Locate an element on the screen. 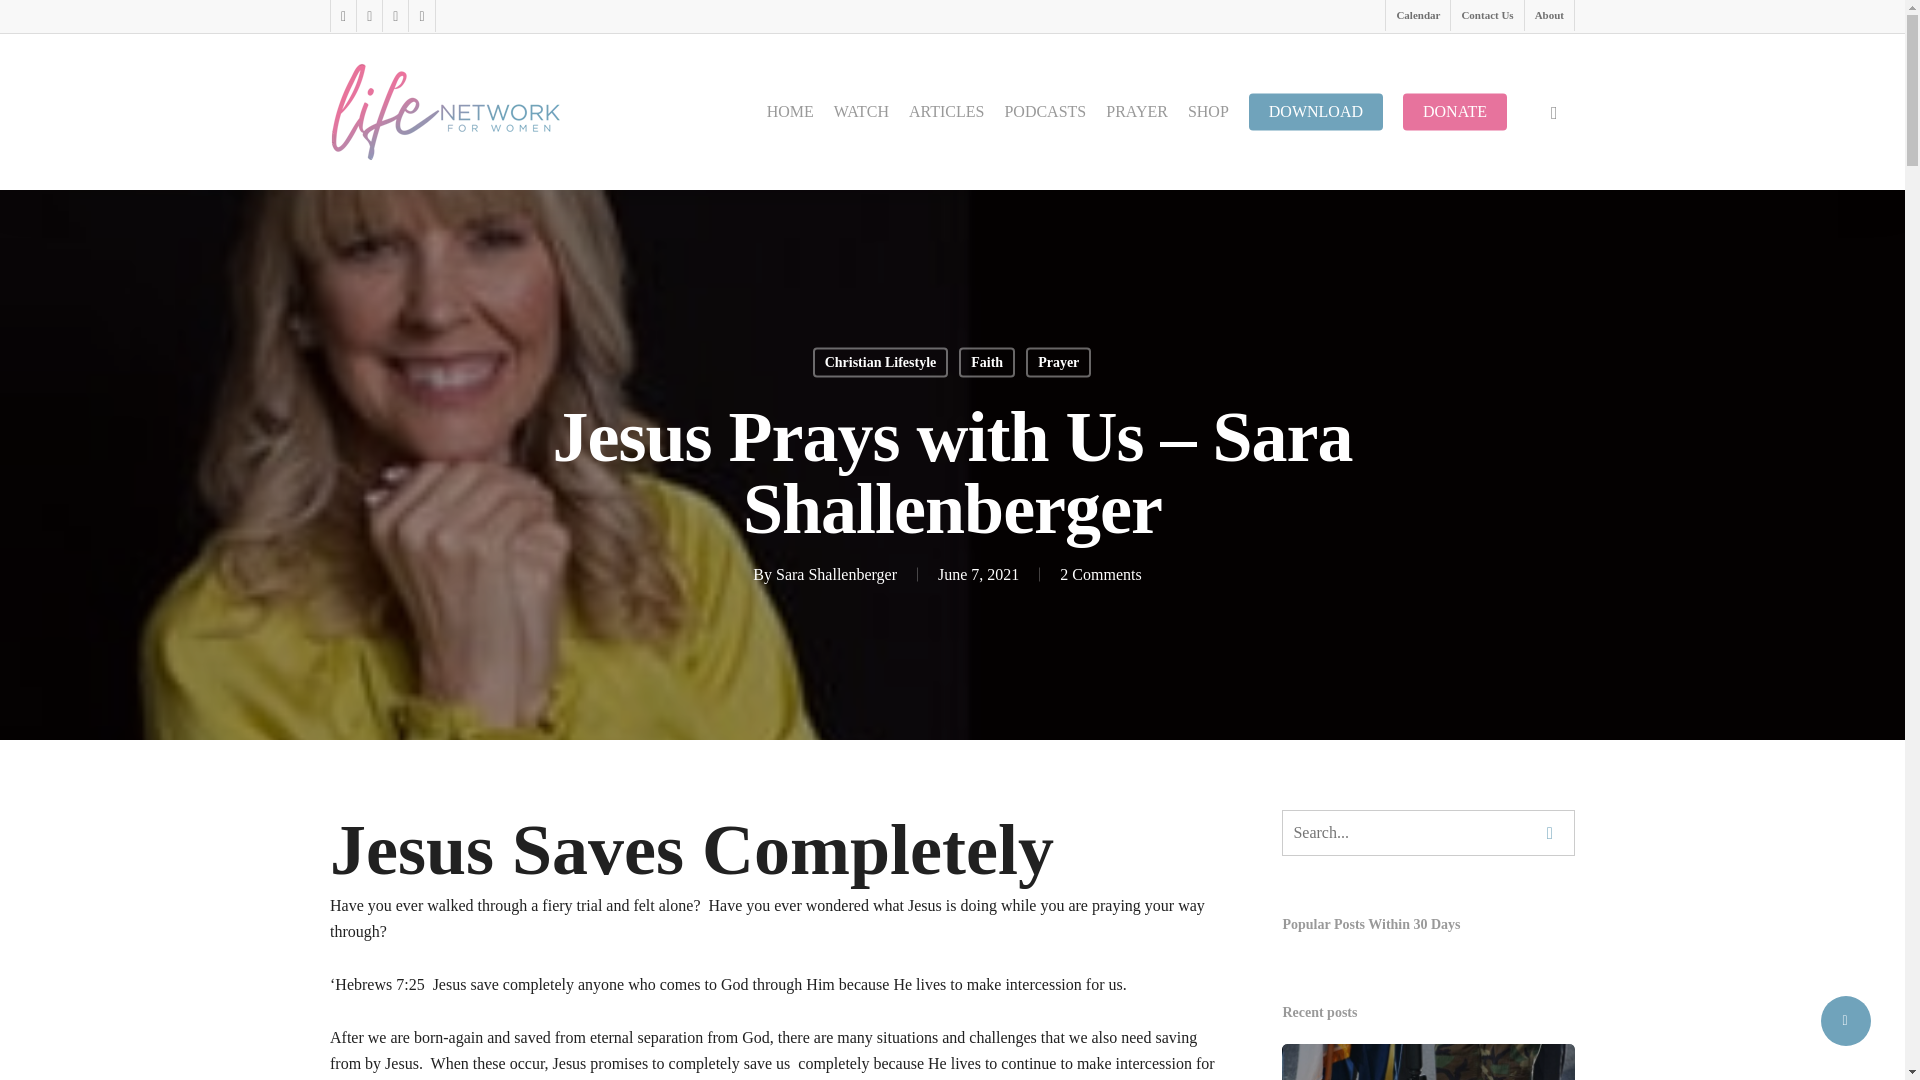 The width and height of the screenshot is (1920, 1080). HOME is located at coordinates (790, 111).